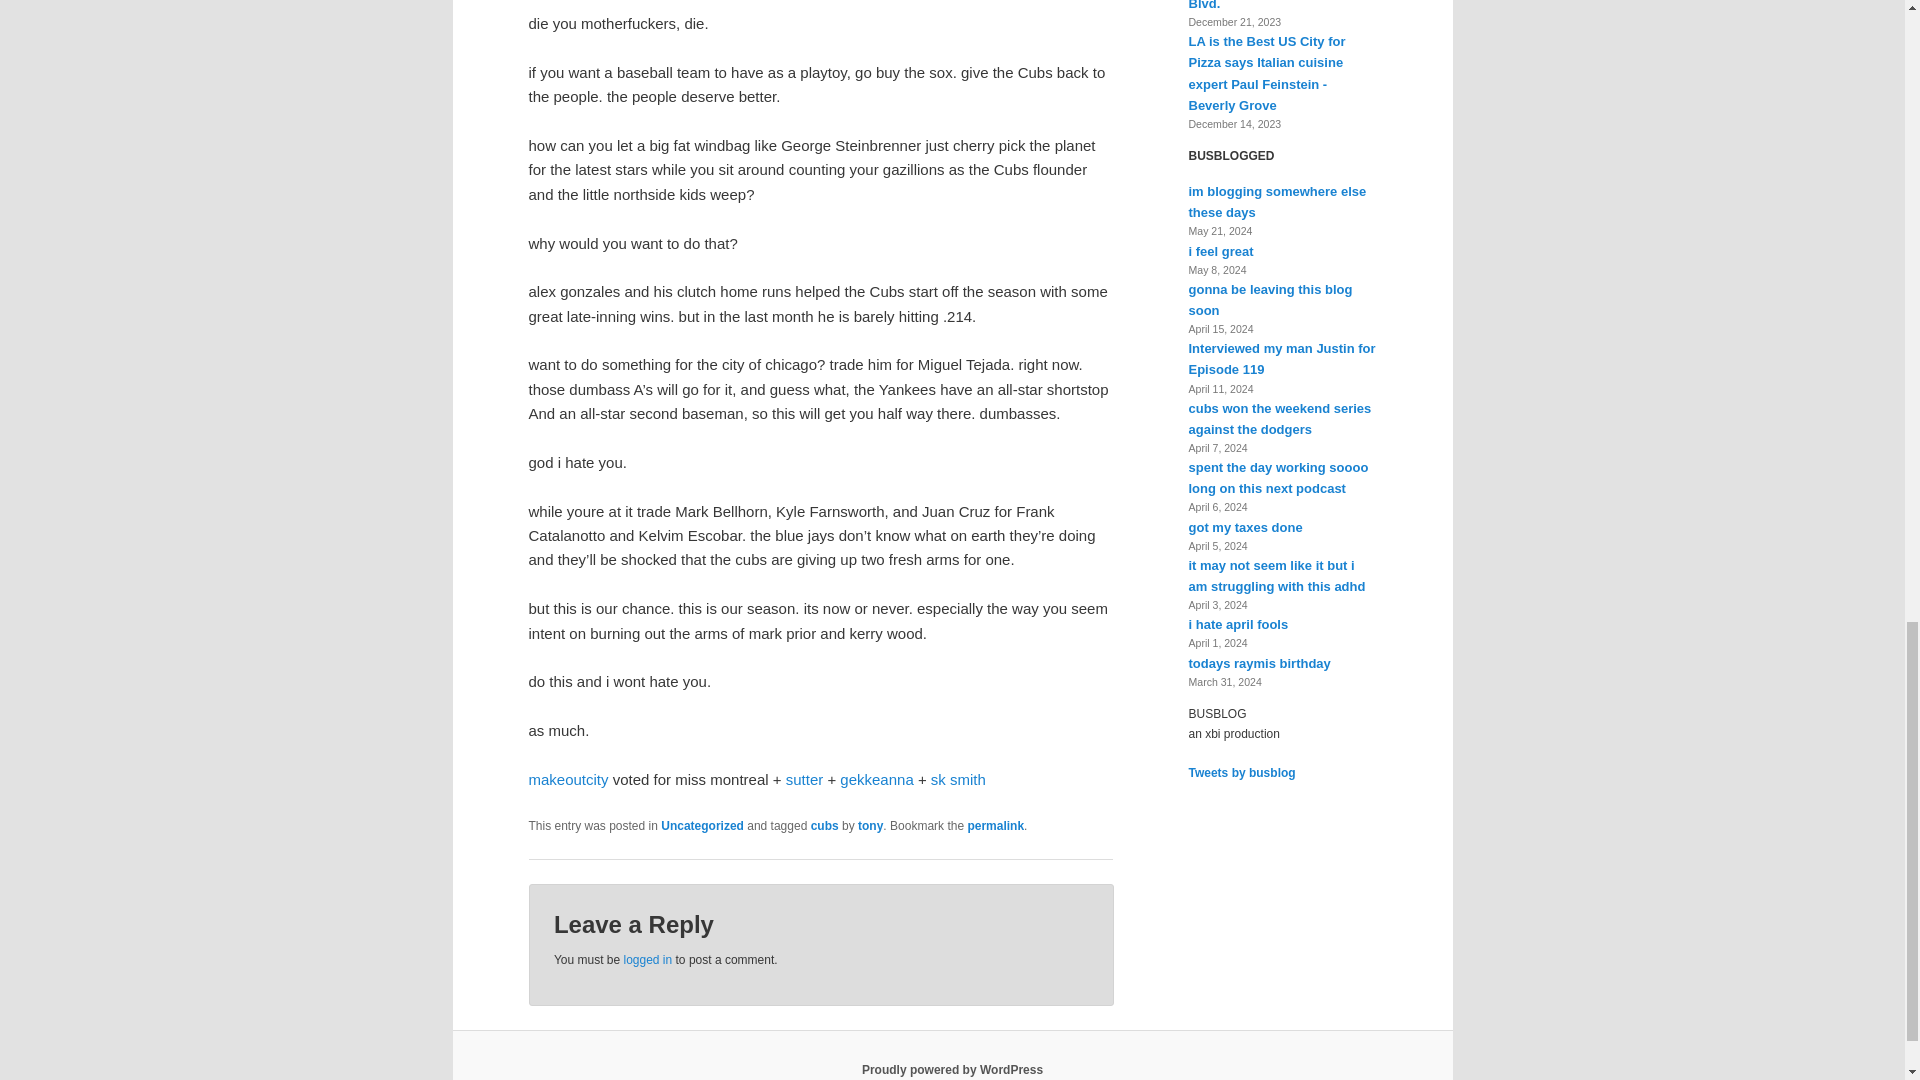  What do you see at coordinates (568, 780) in the screenshot?
I see `makeoutcity` at bounding box center [568, 780].